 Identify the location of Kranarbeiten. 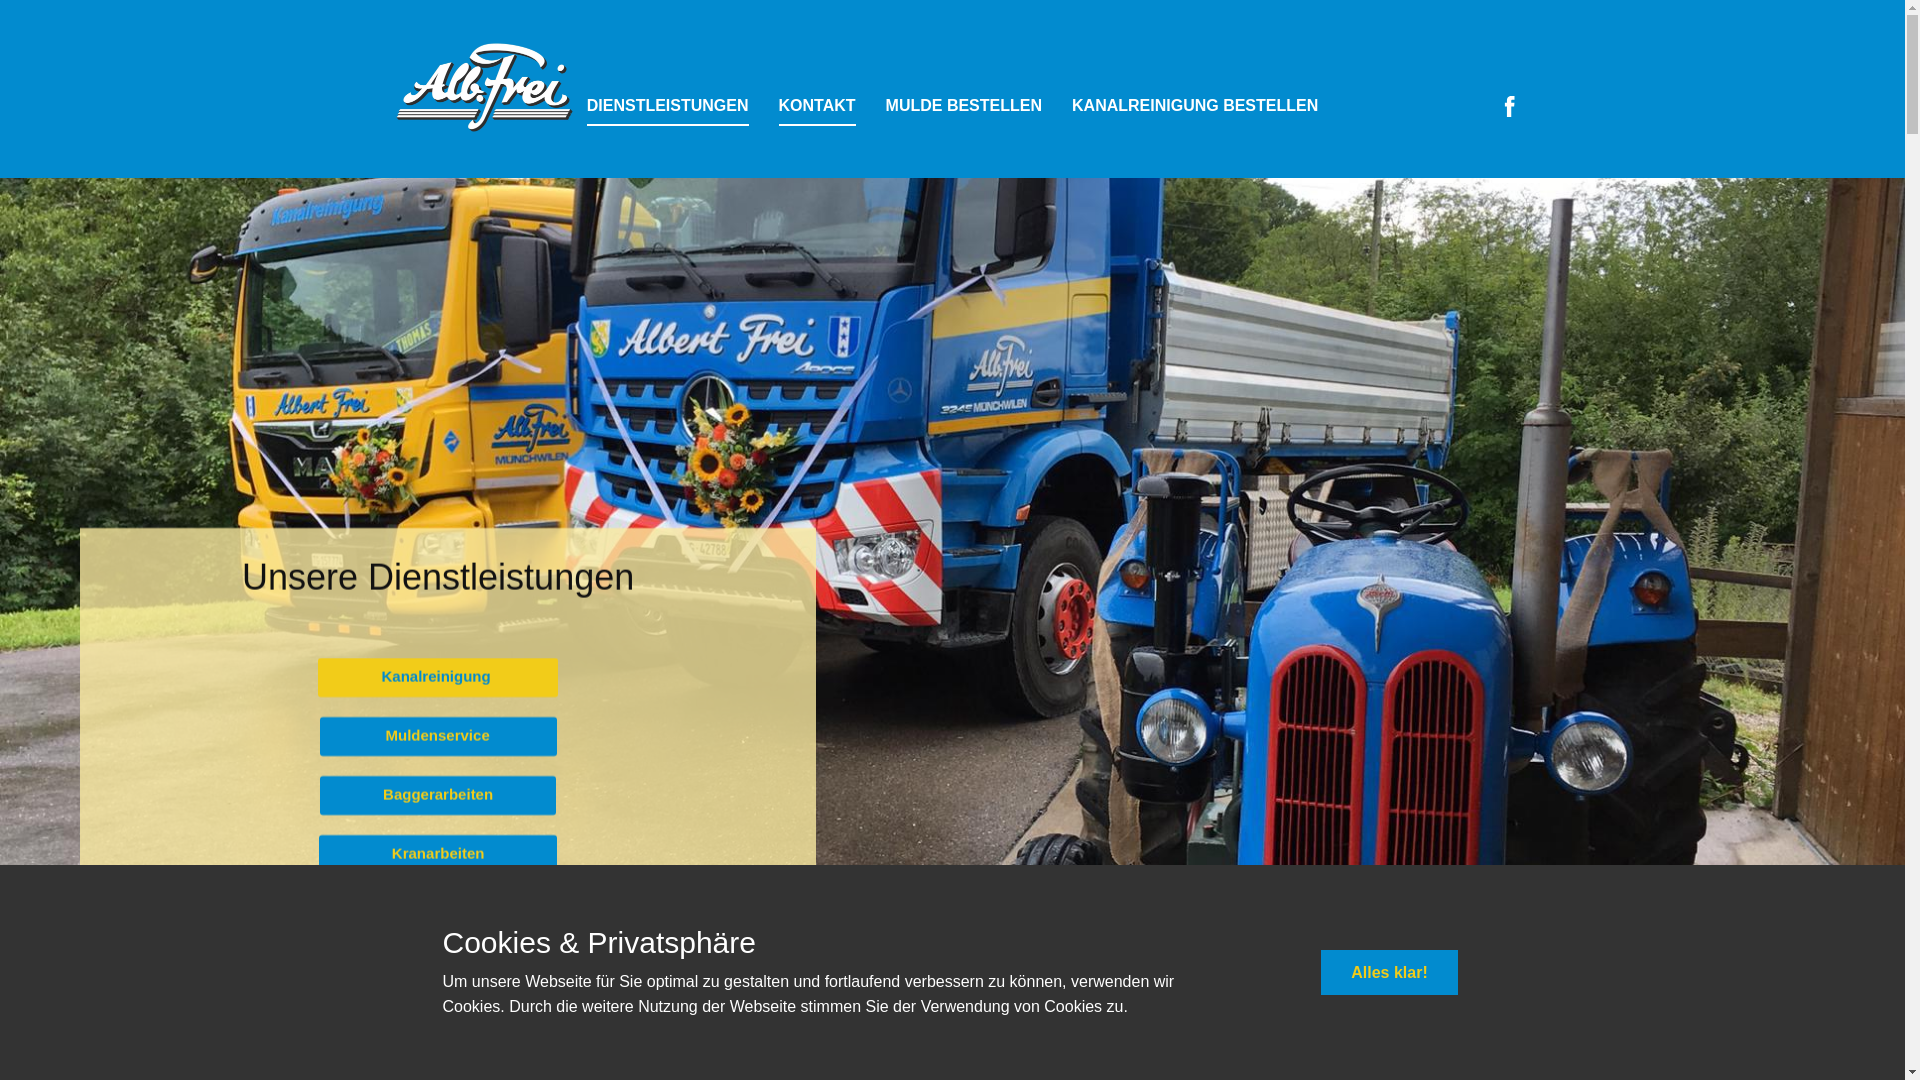
(438, 854).